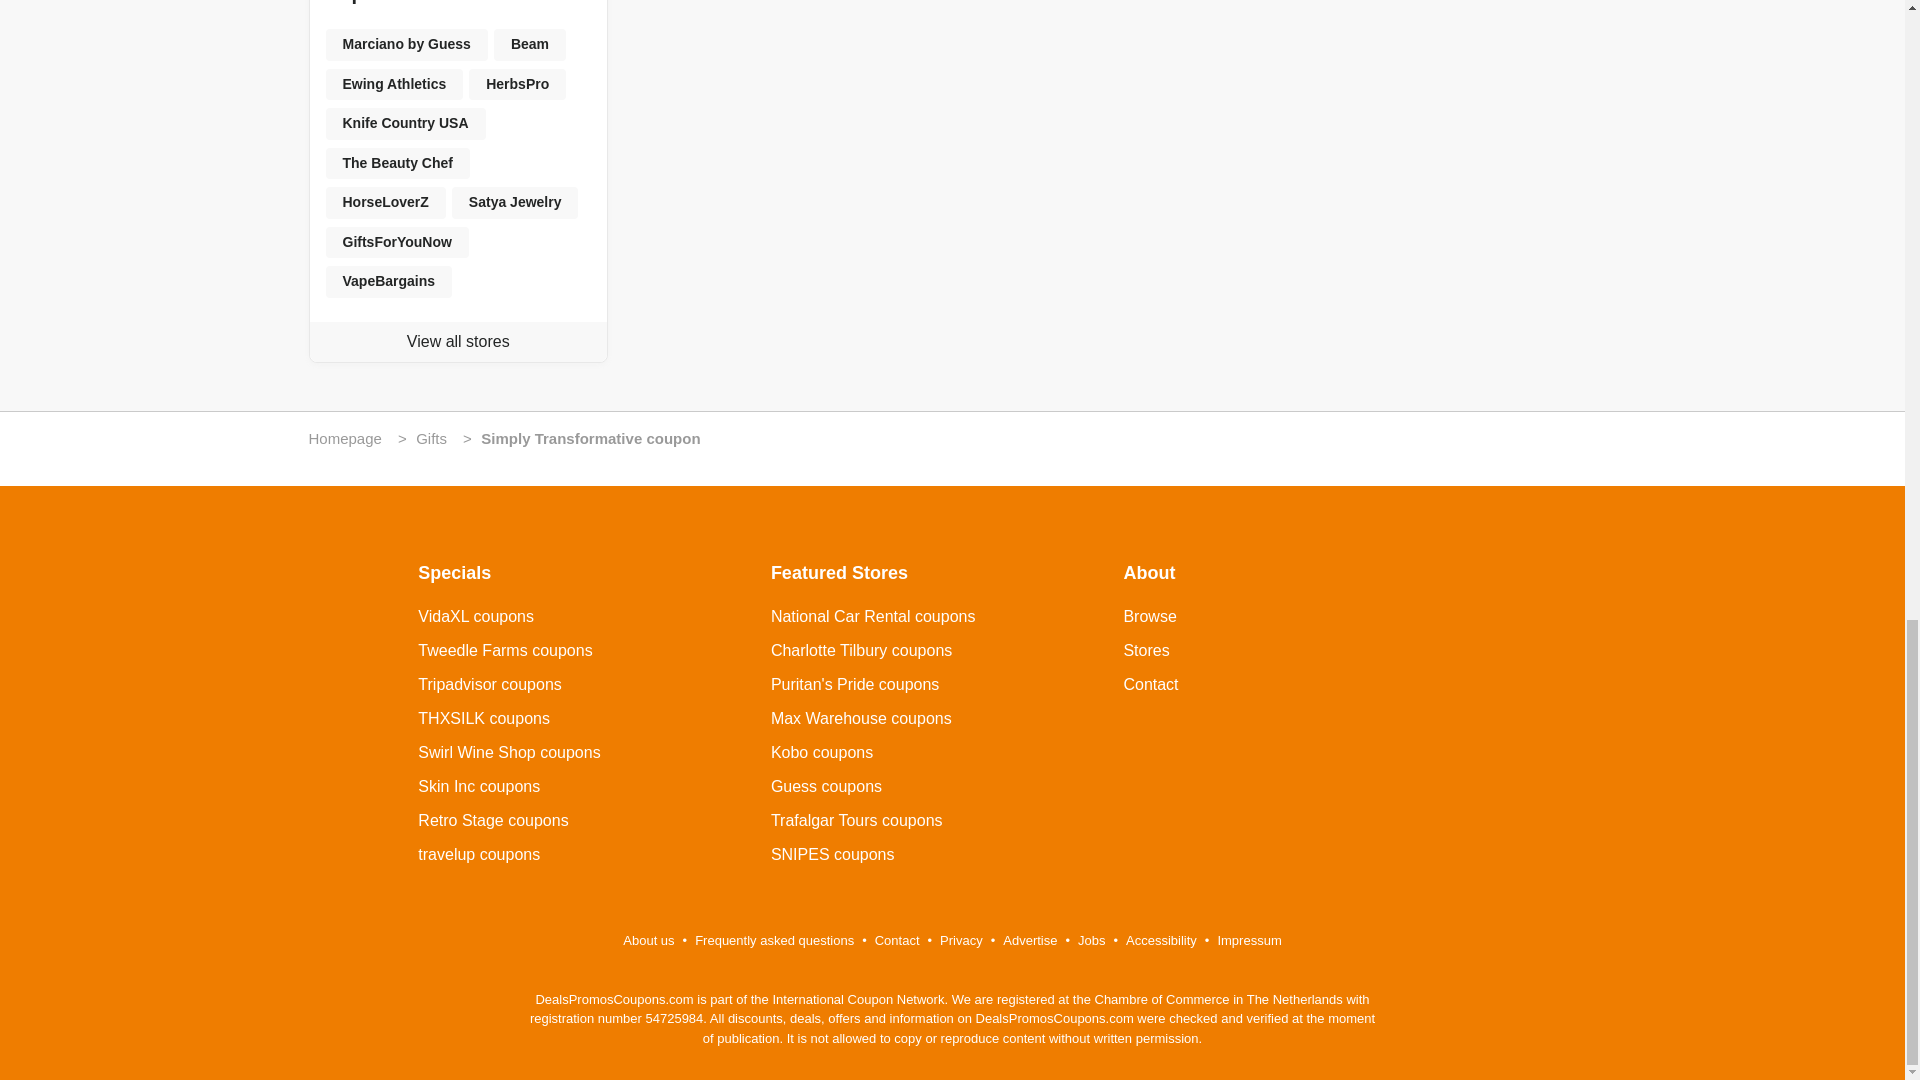 The height and width of the screenshot is (1080, 1920). I want to click on Marciano by Guess coupon, so click(406, 44).